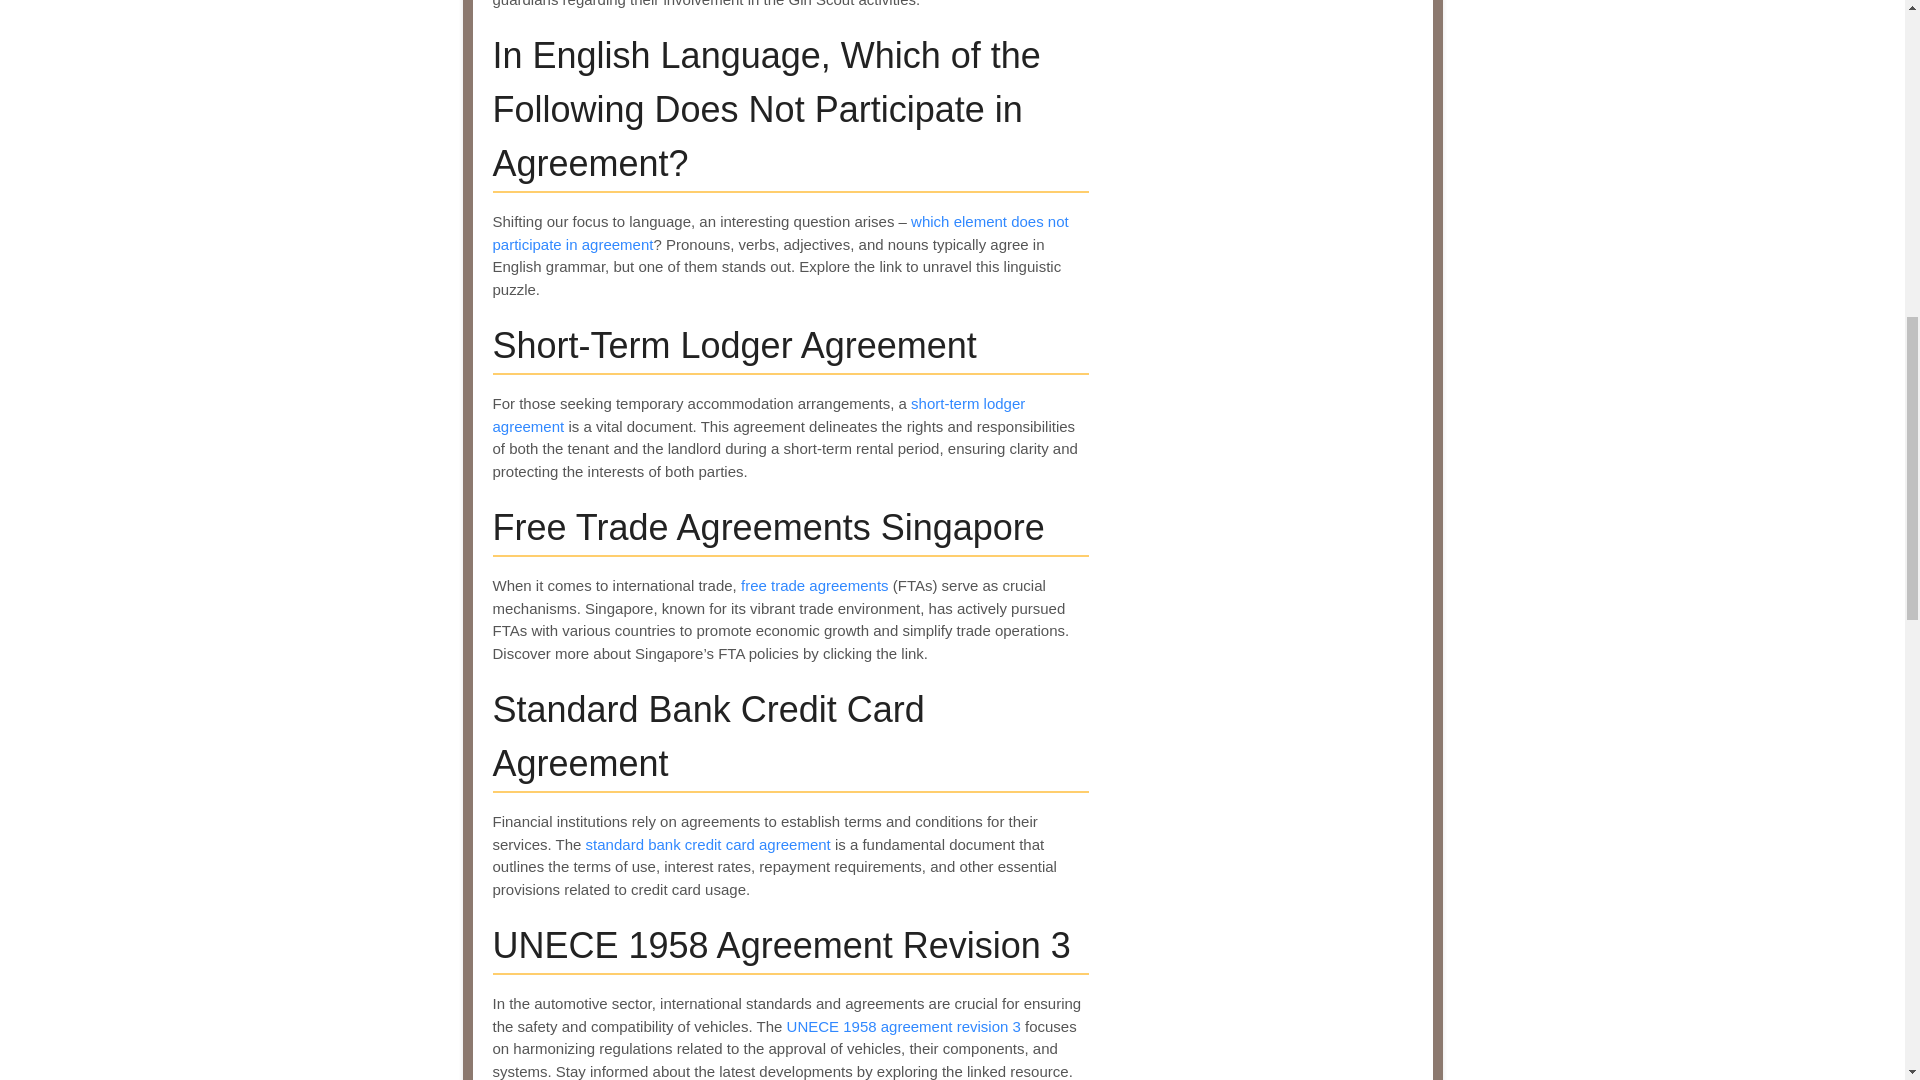 This screenshot has width=1920, height=1080. I want to click on free trade agreements, so click(814, 585).